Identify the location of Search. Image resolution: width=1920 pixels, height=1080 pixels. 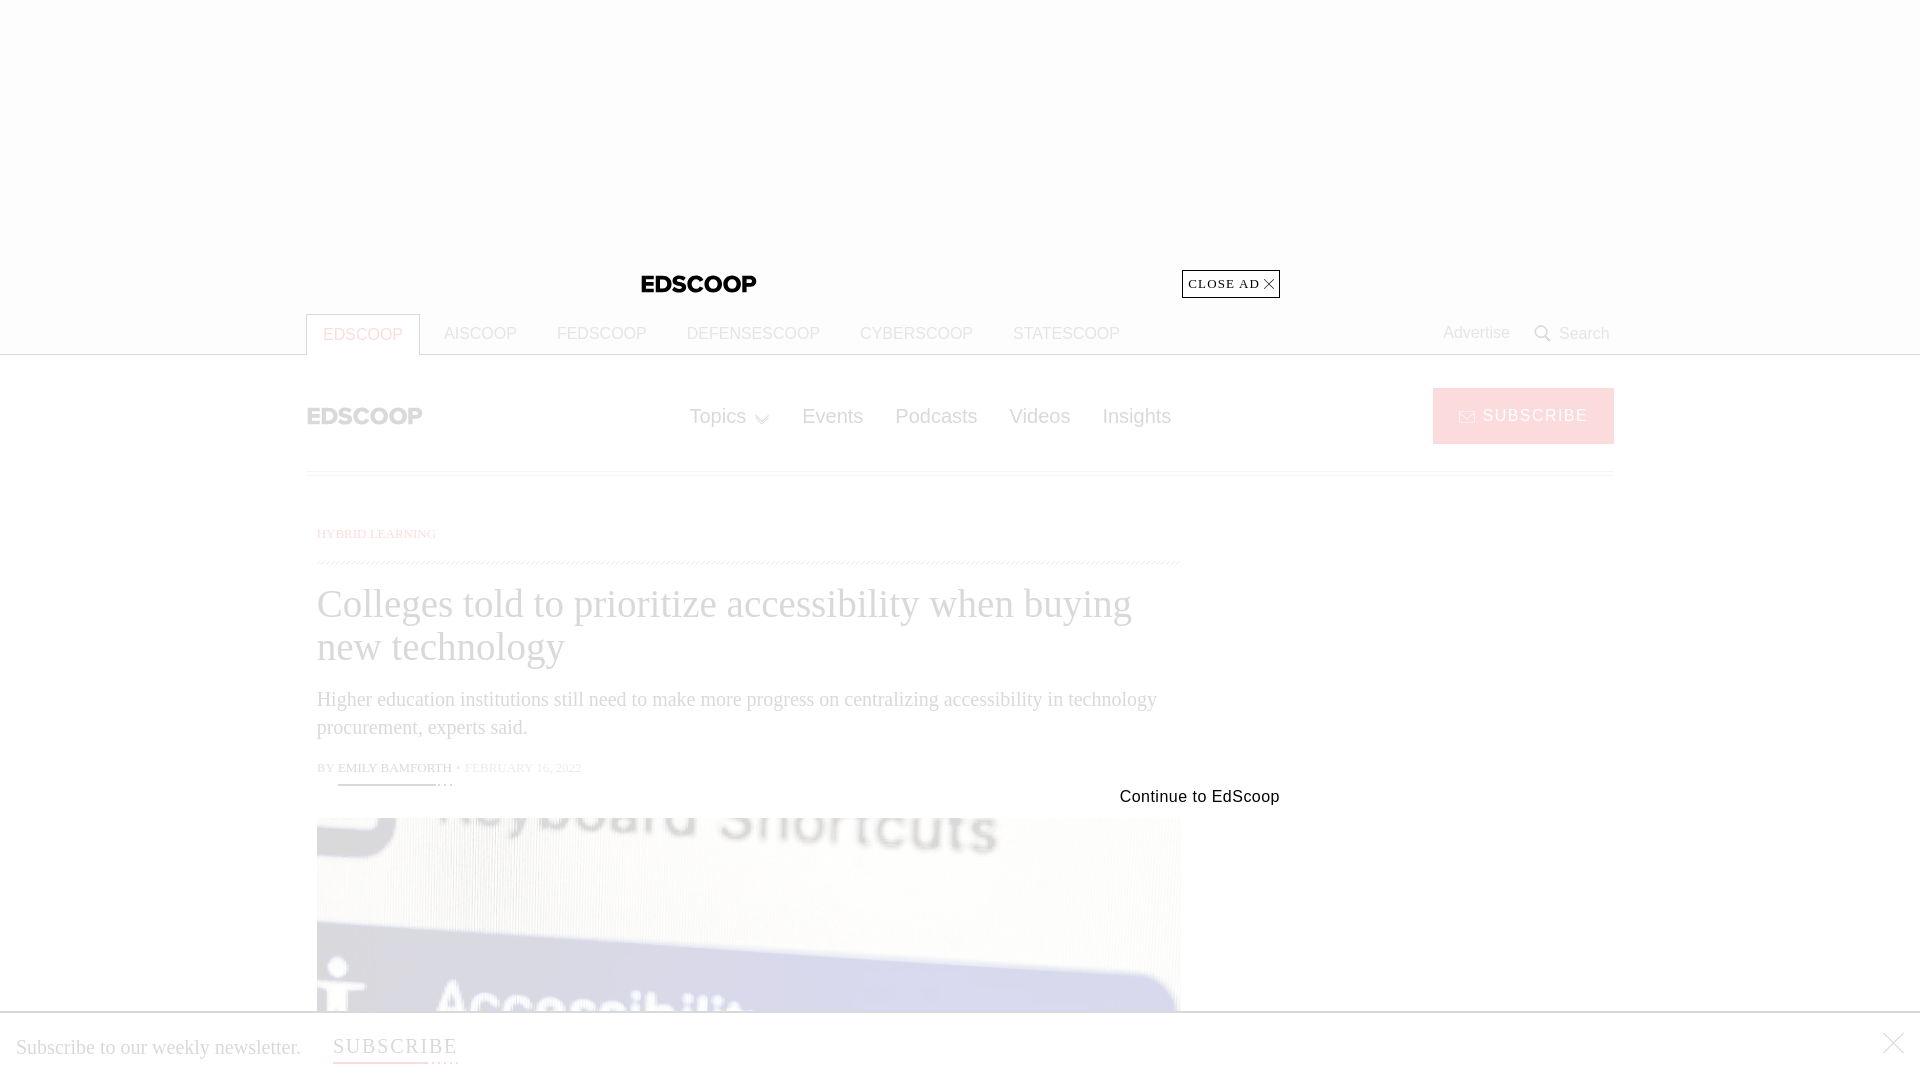
(1574, 333).